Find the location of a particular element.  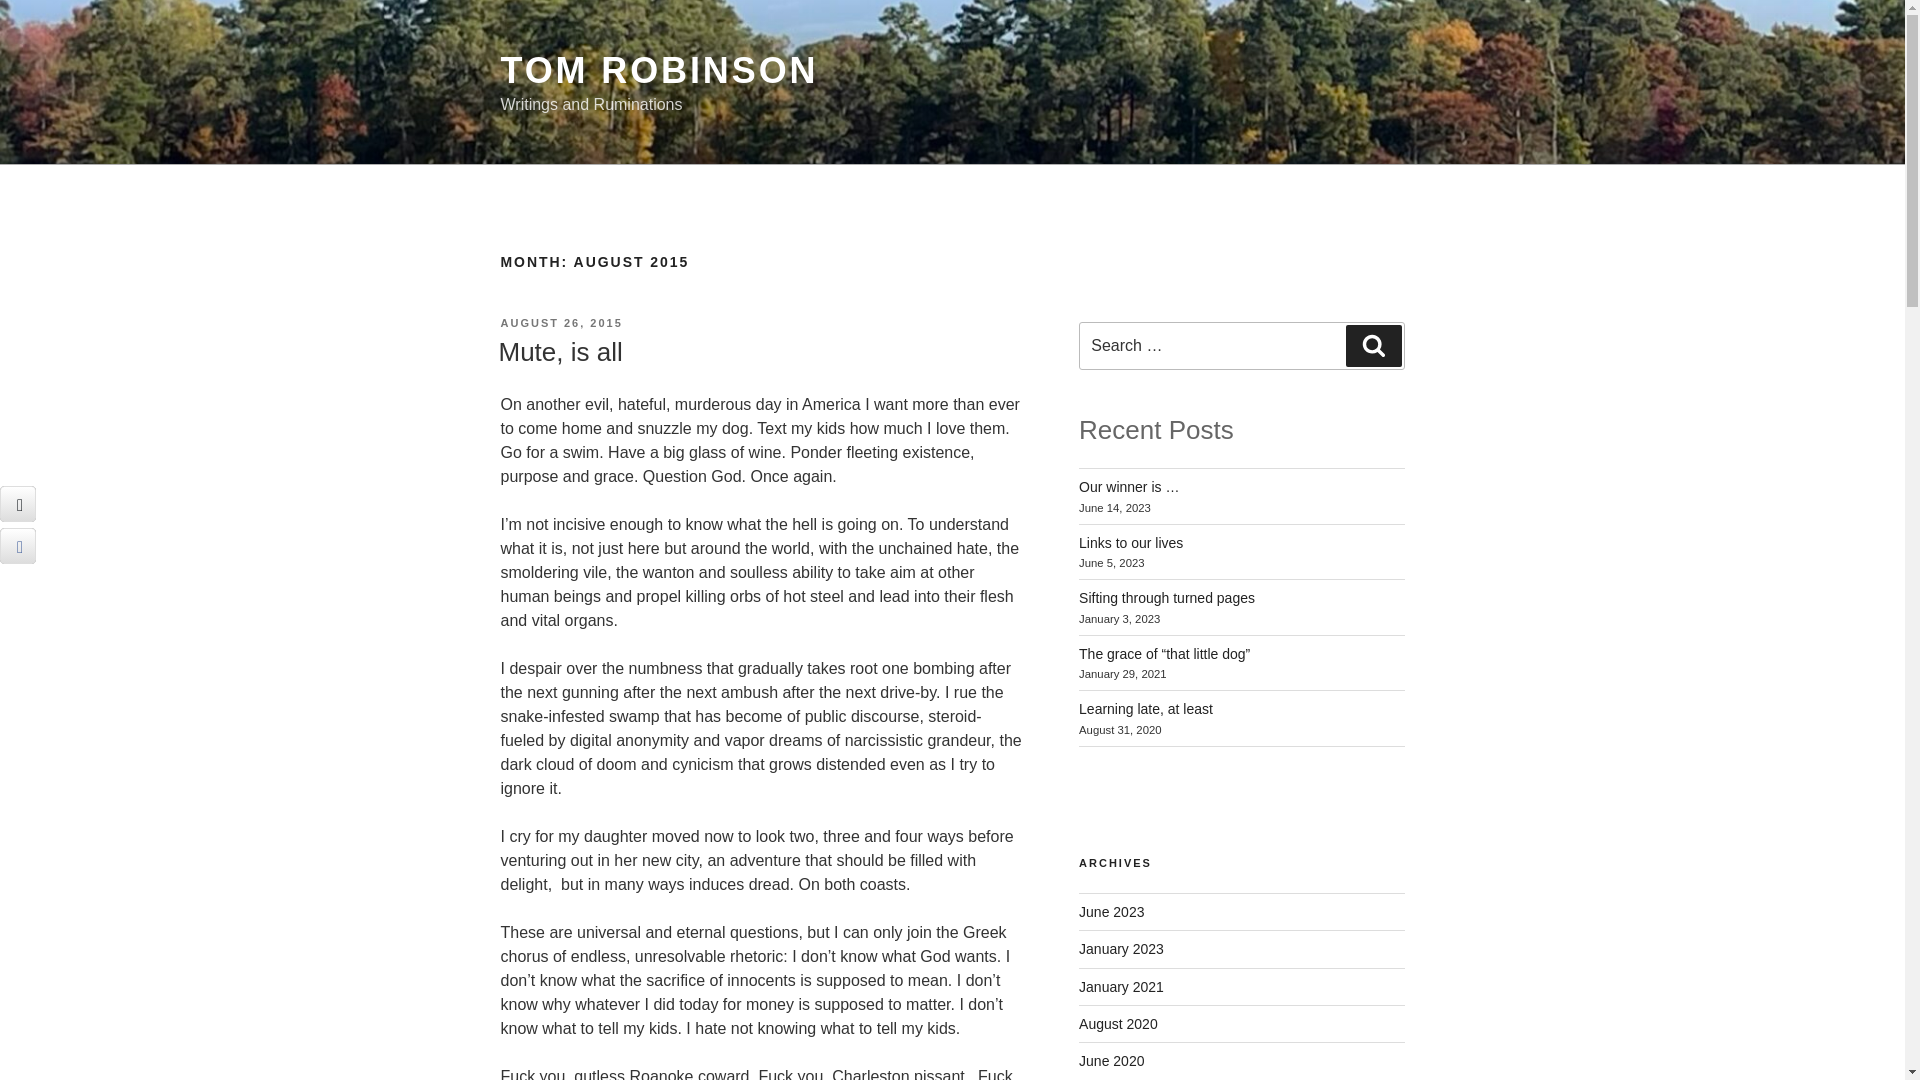

Sifting through turned pages is located at coordinates (1167, 597).